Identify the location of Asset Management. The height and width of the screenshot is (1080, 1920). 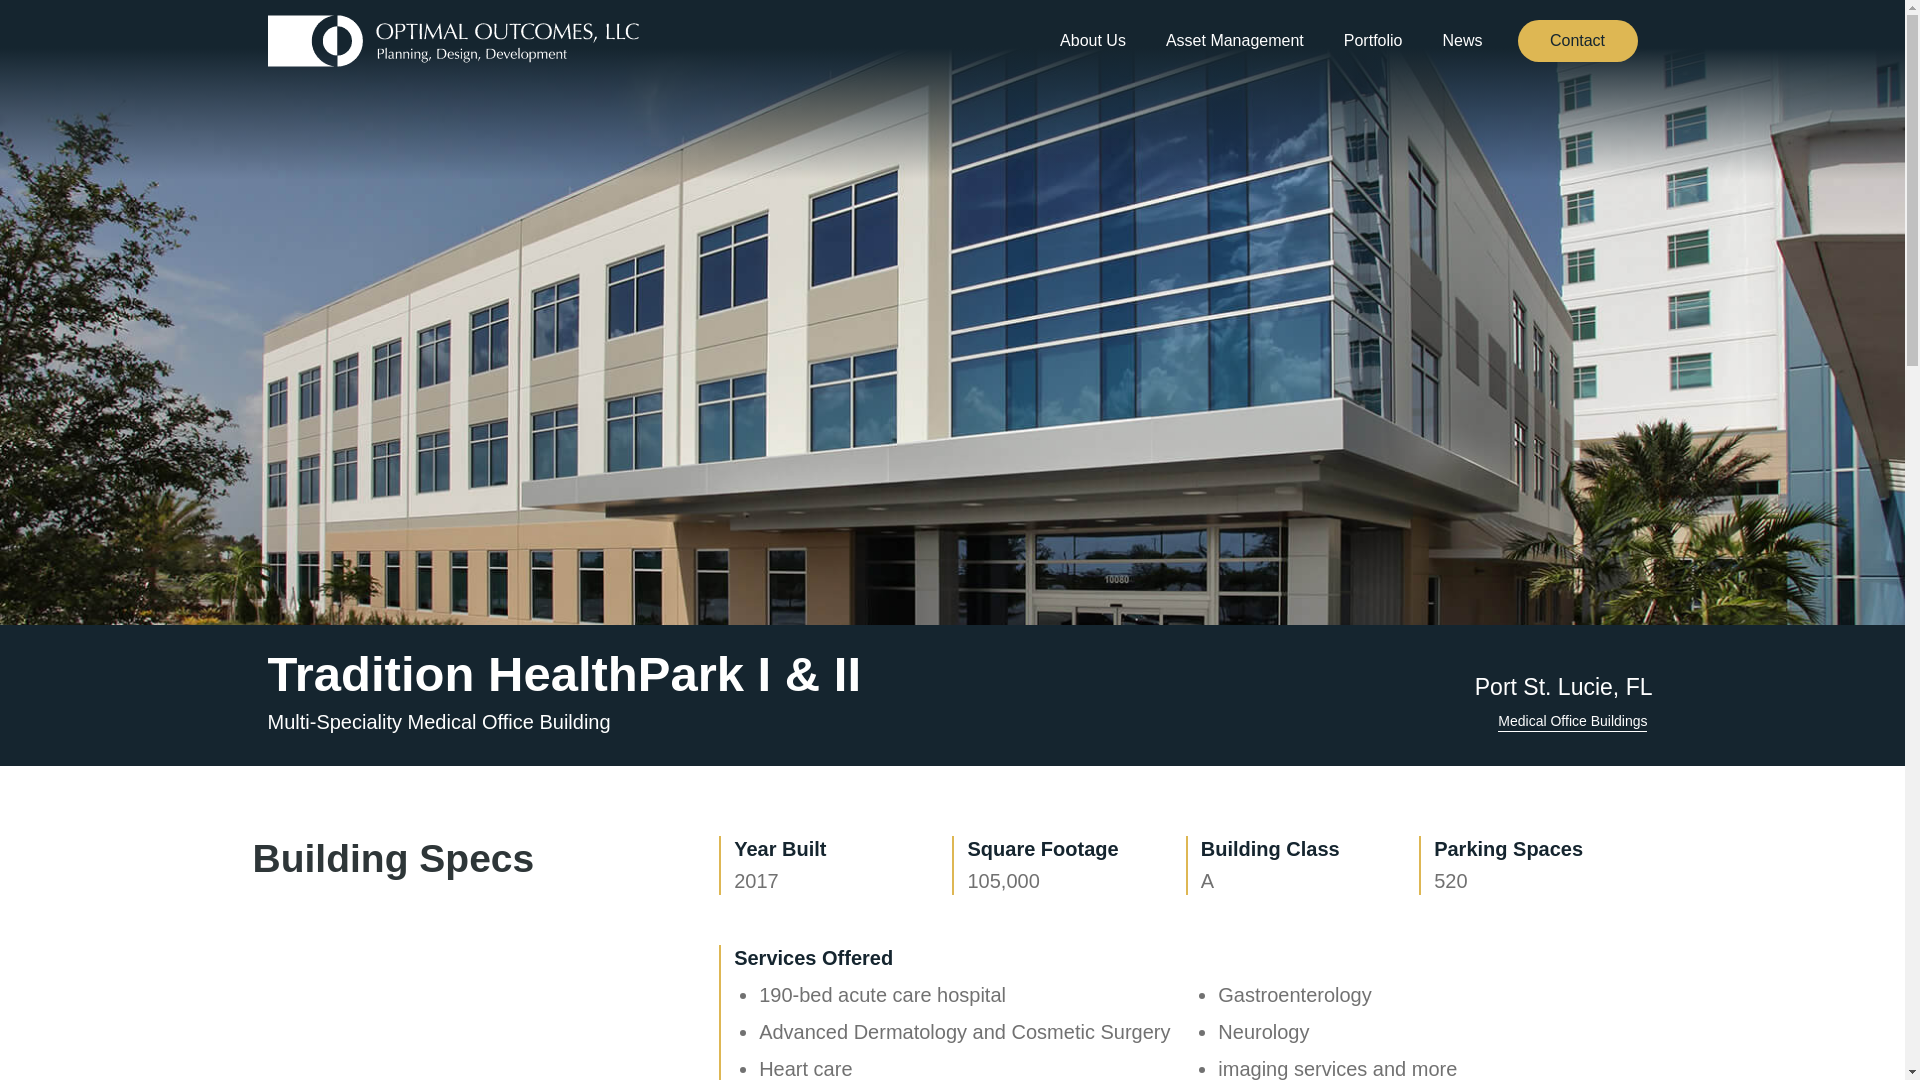
(1234, 41).